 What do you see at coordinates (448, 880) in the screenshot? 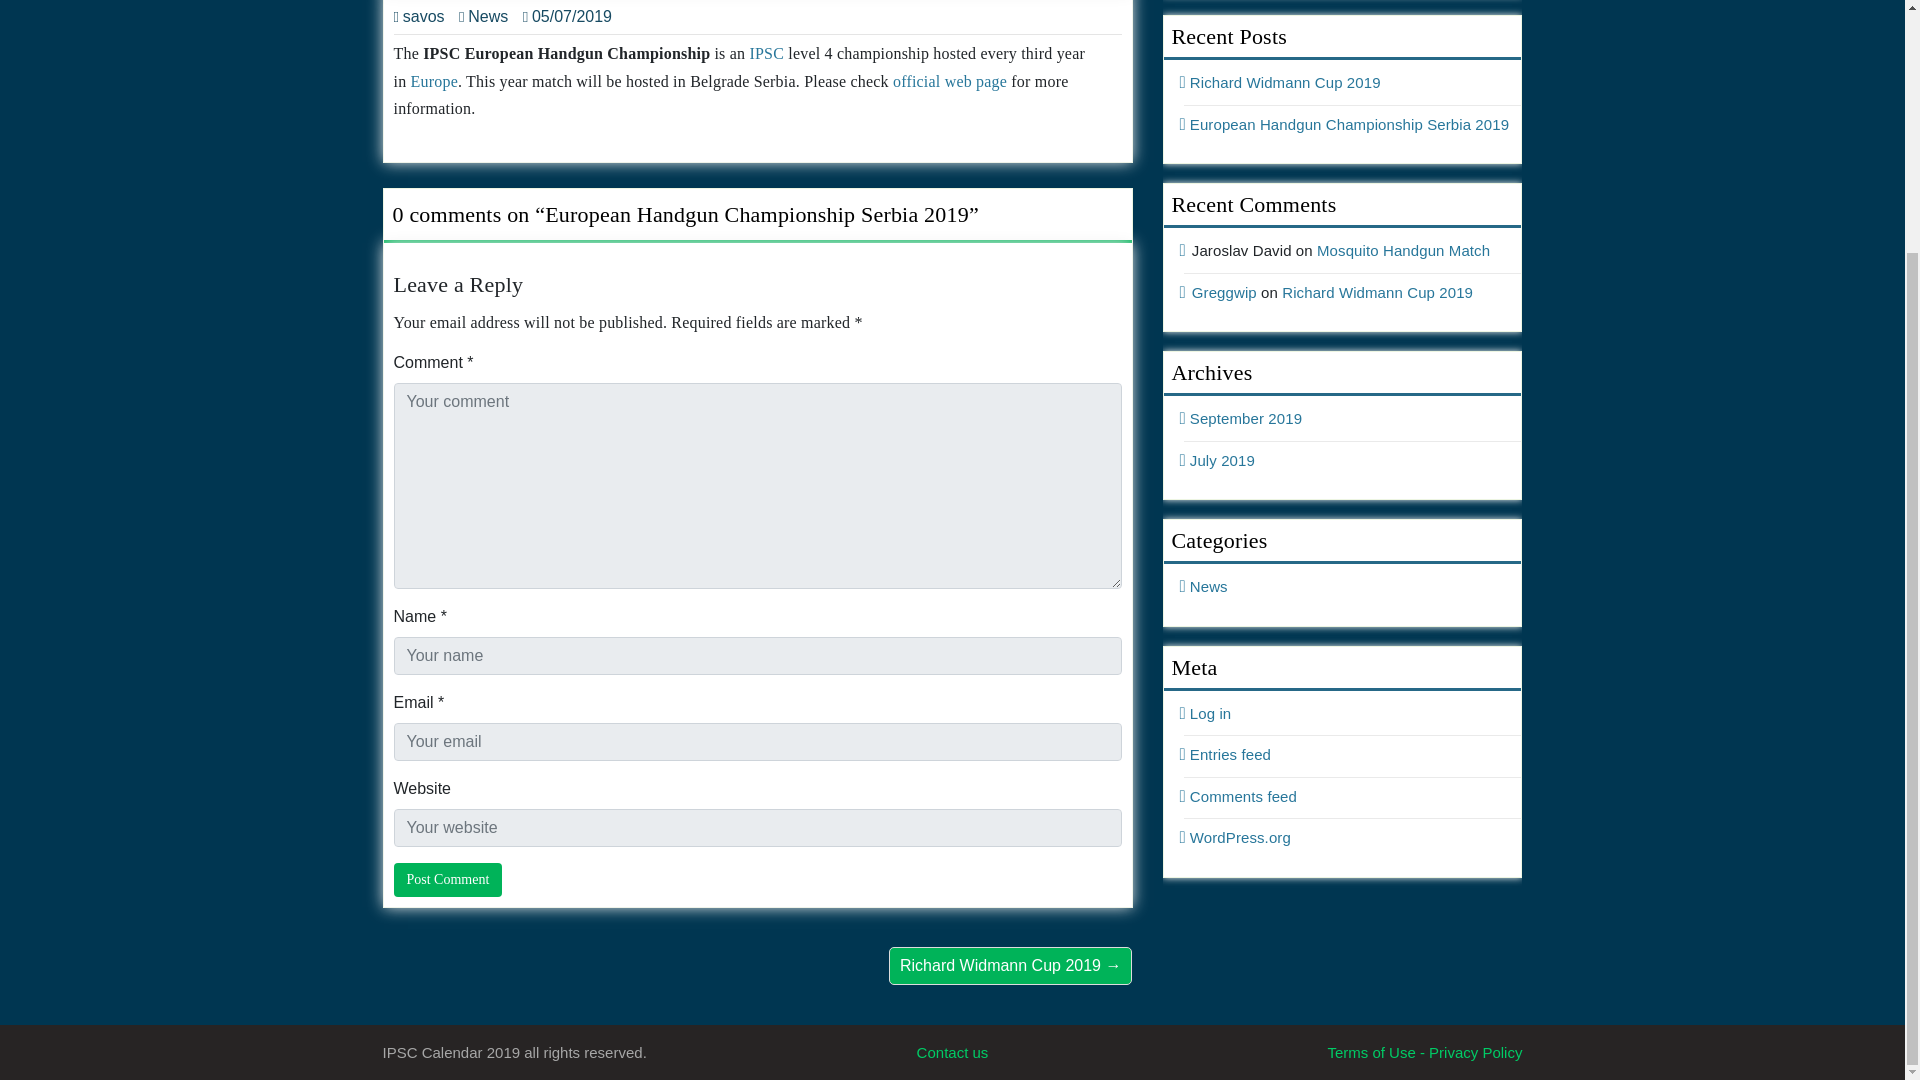
I see `Post Comment` at bounding box center [448, 880].